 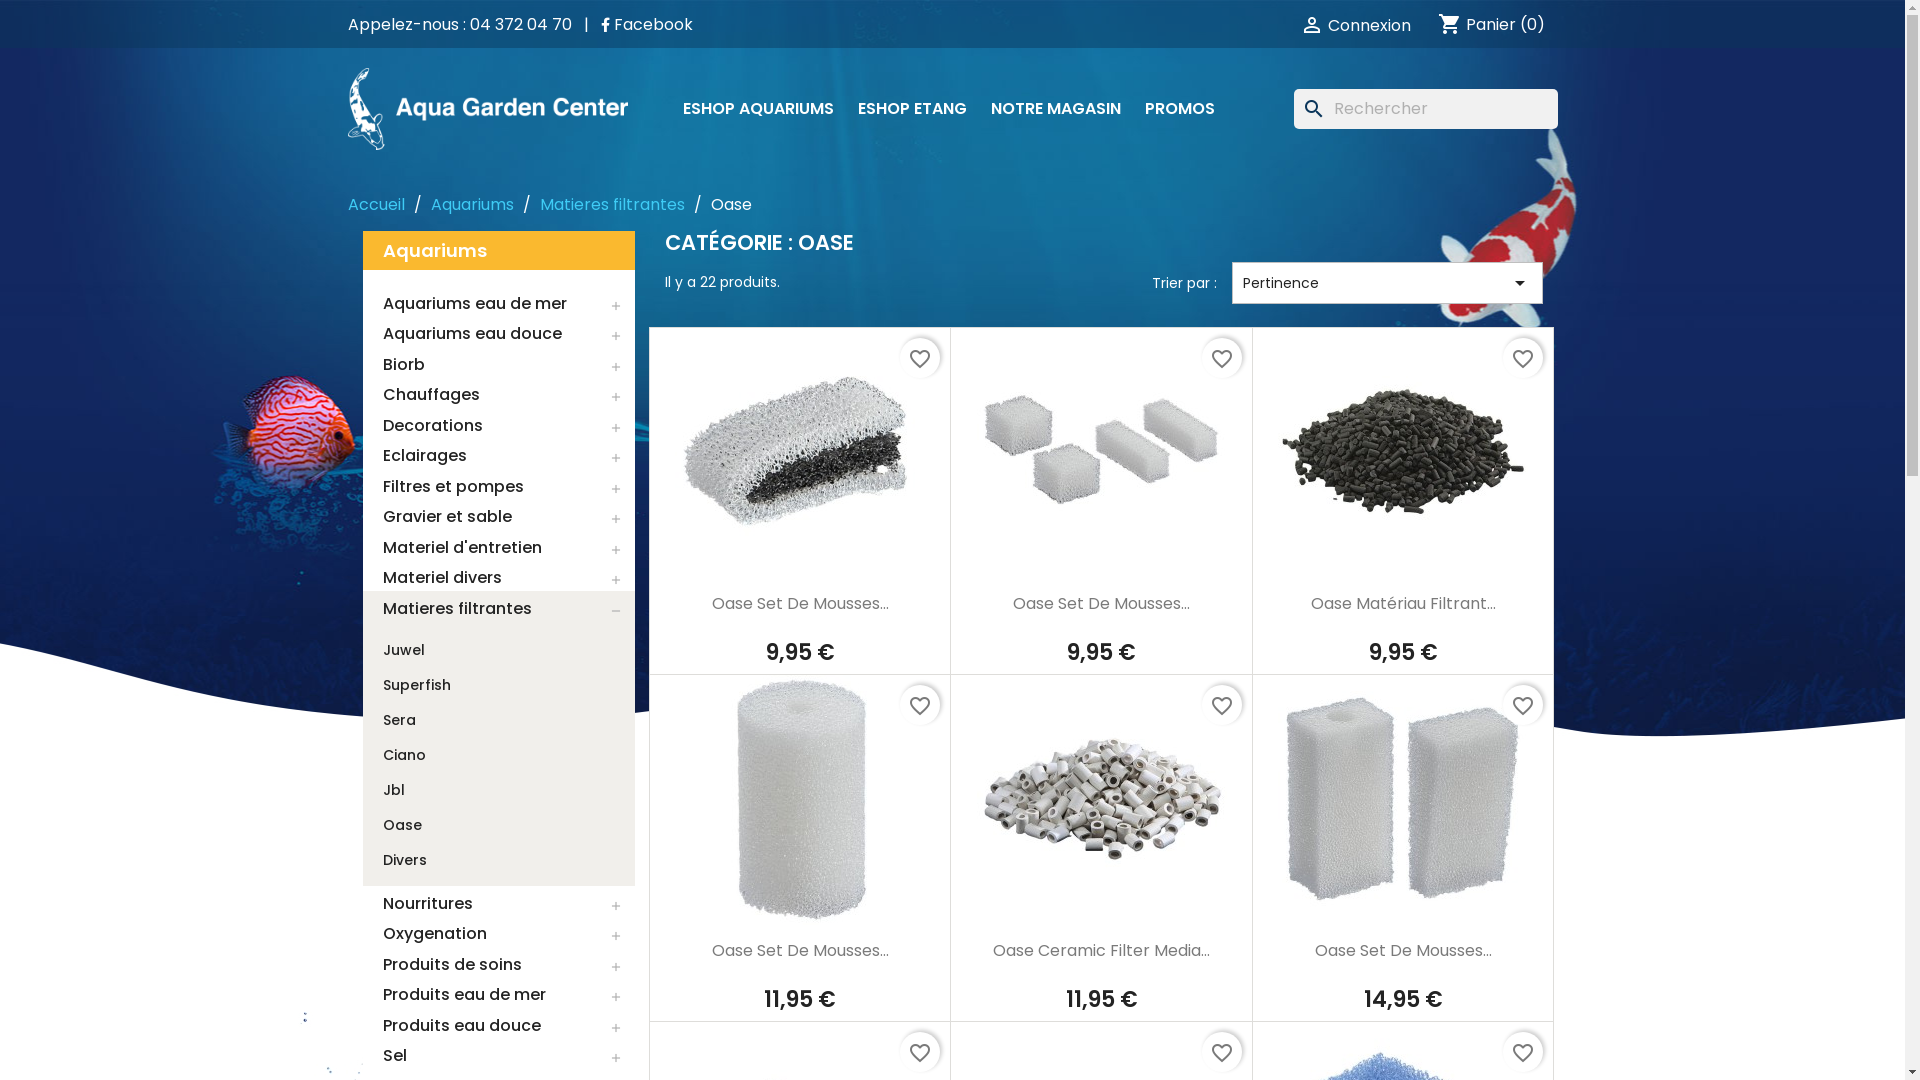 I want to click on favorite_border, so click(x=1523, y=358).